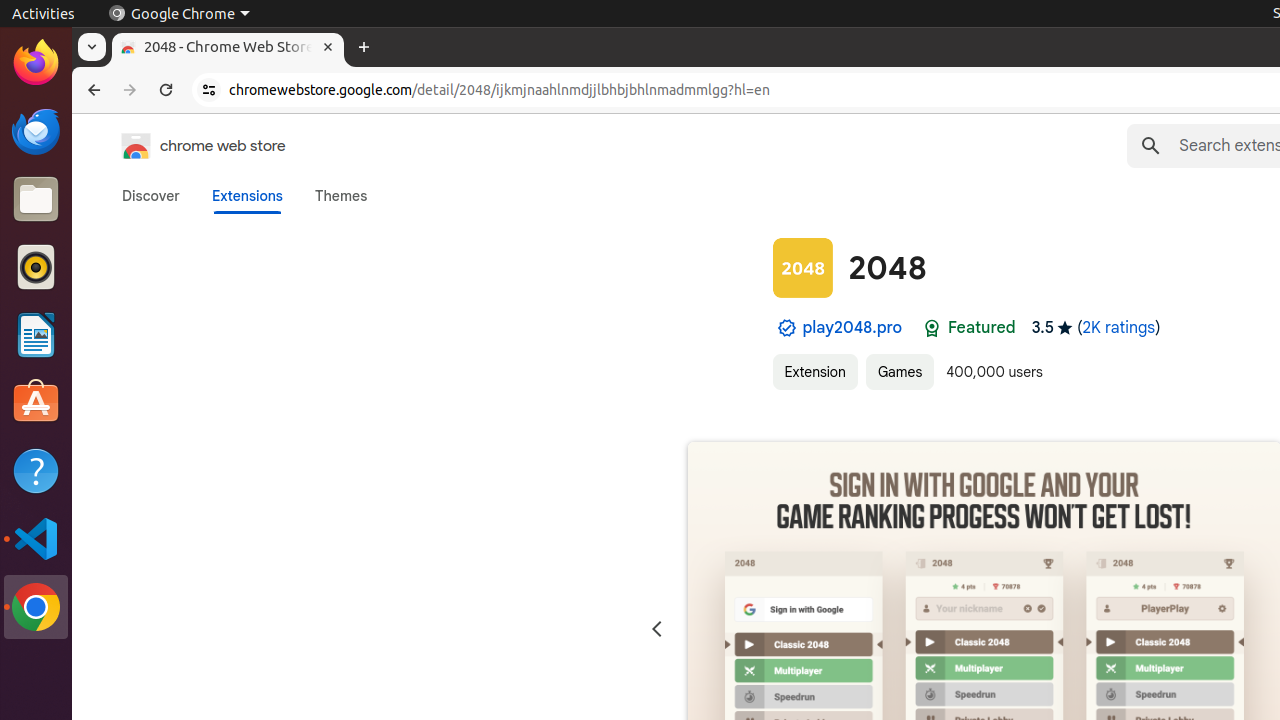 This screenshot has height=720, width=1280. Describe the element at coordinates (364, 48) in the screenshot. I see `New Tab` at that location.